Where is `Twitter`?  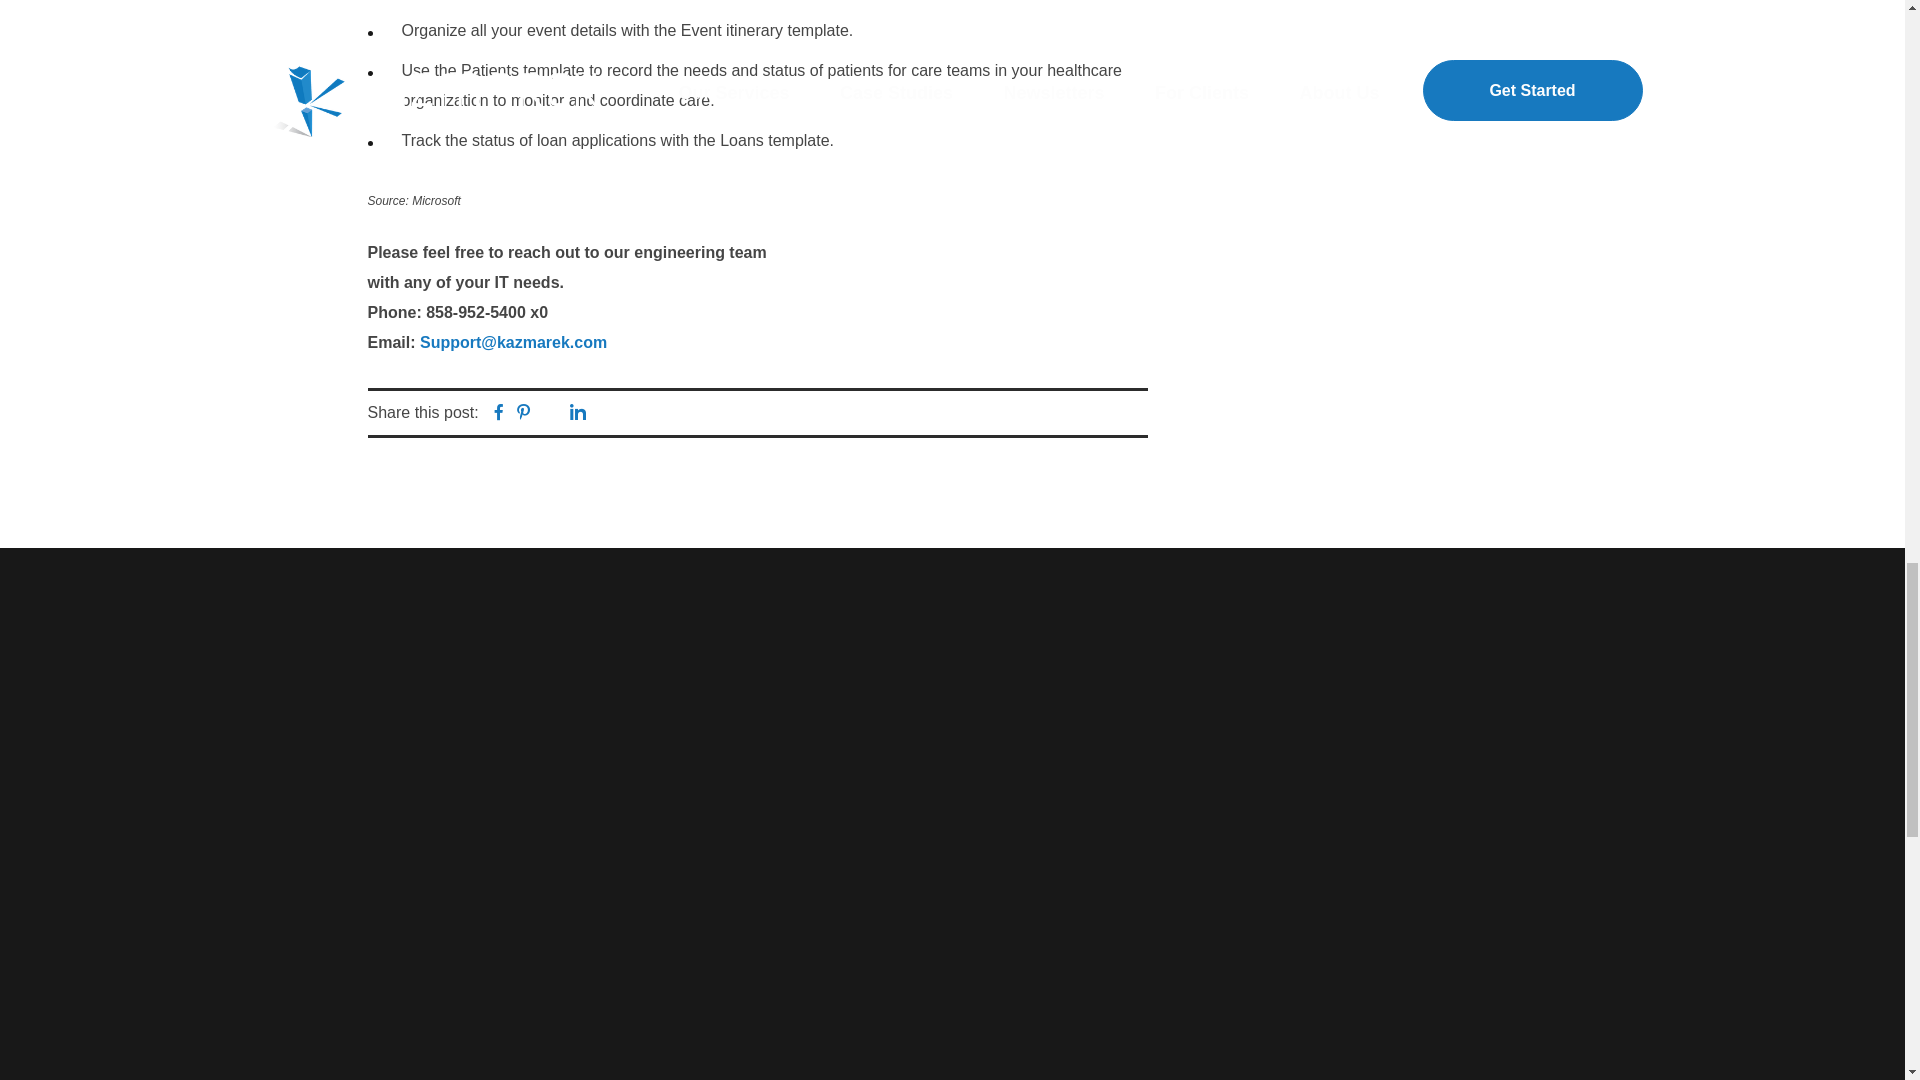
Twitter is located at coordinates (550, 412).